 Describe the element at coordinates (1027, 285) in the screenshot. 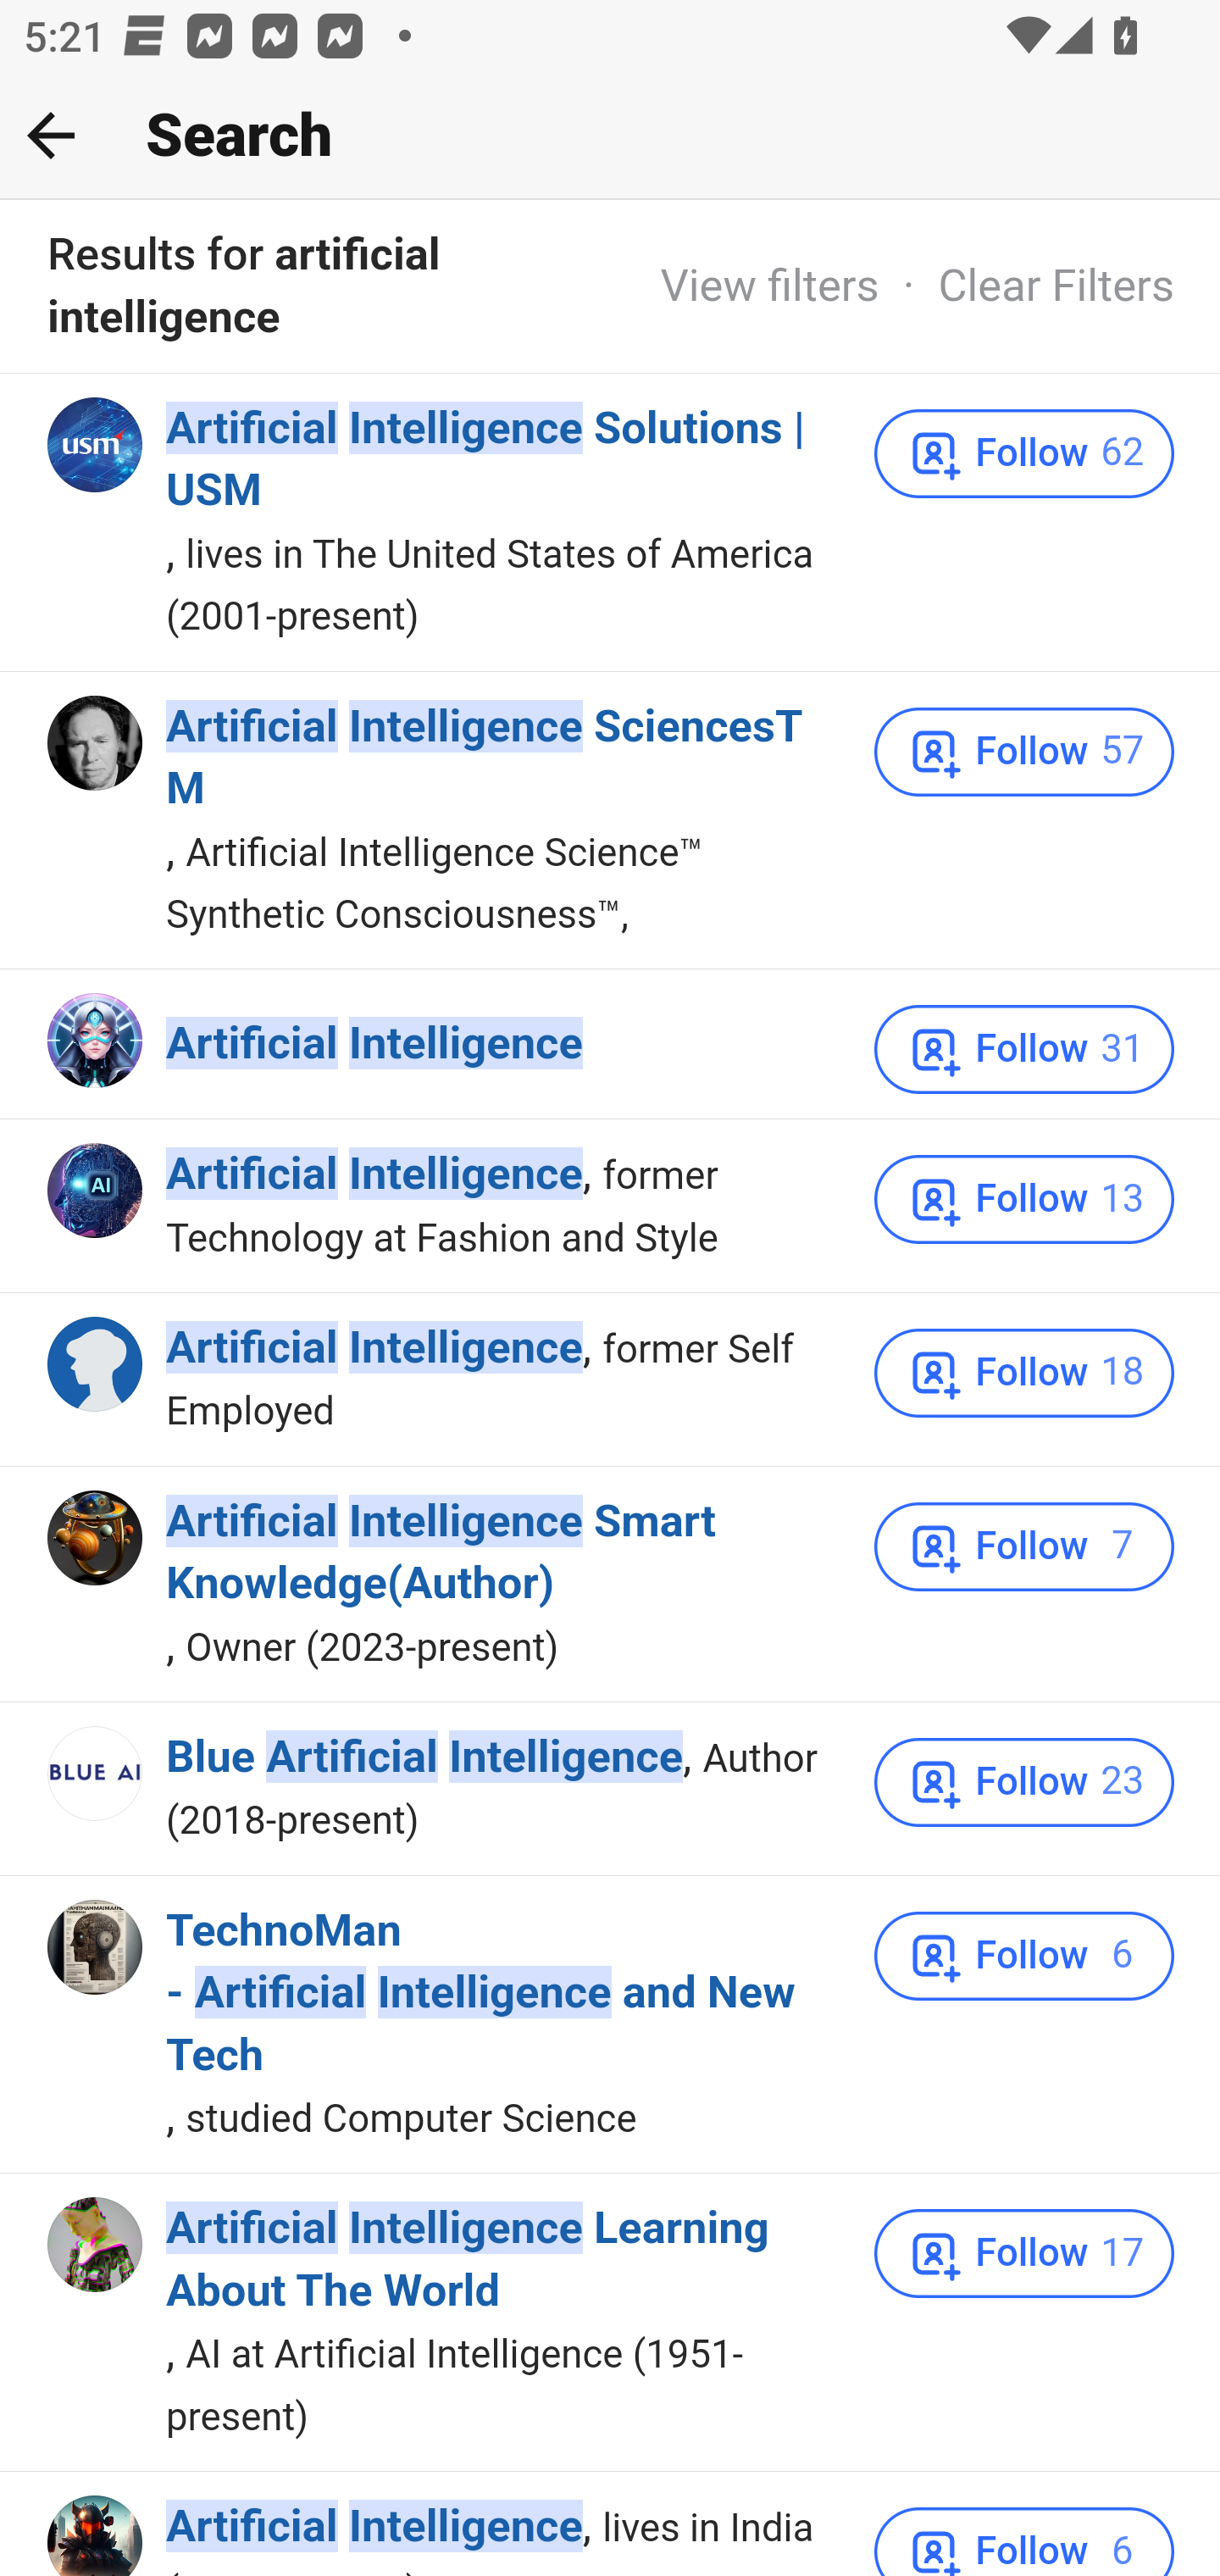

I see `· Clear Filters · Clear Filters` at that location.